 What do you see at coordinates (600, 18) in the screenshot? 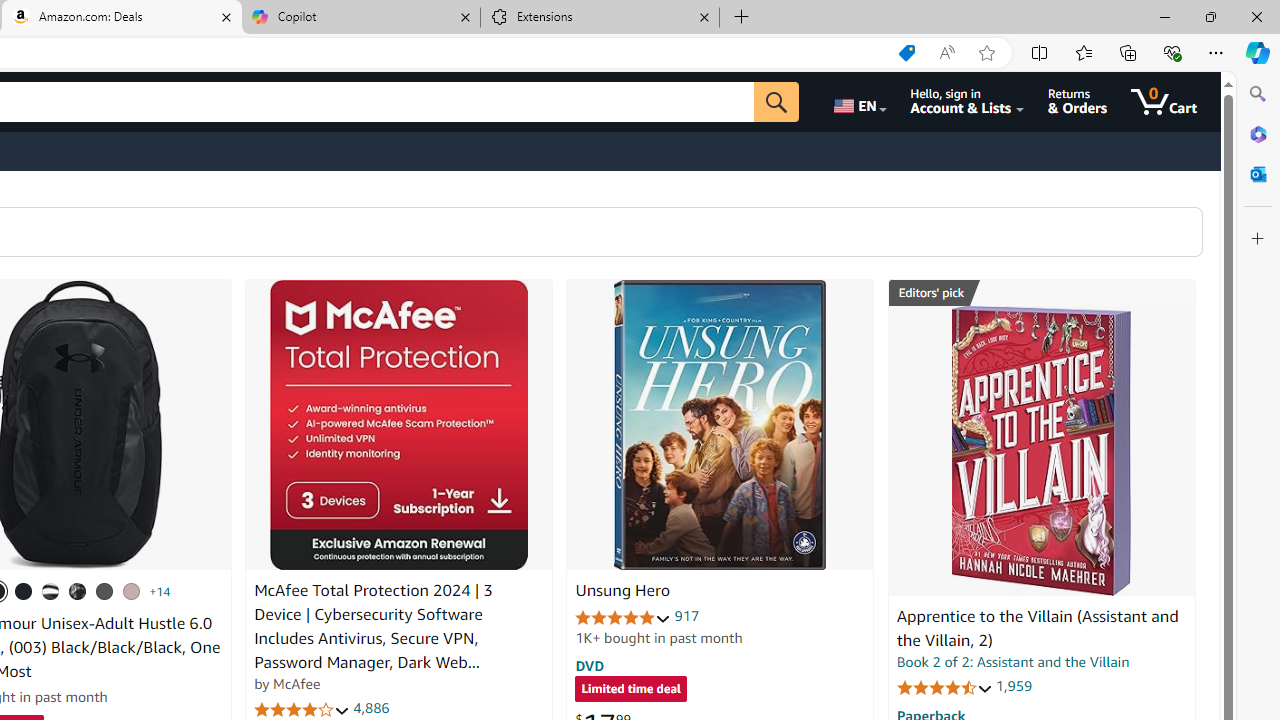
I see `Extensions` at bounding box center [600, 18].